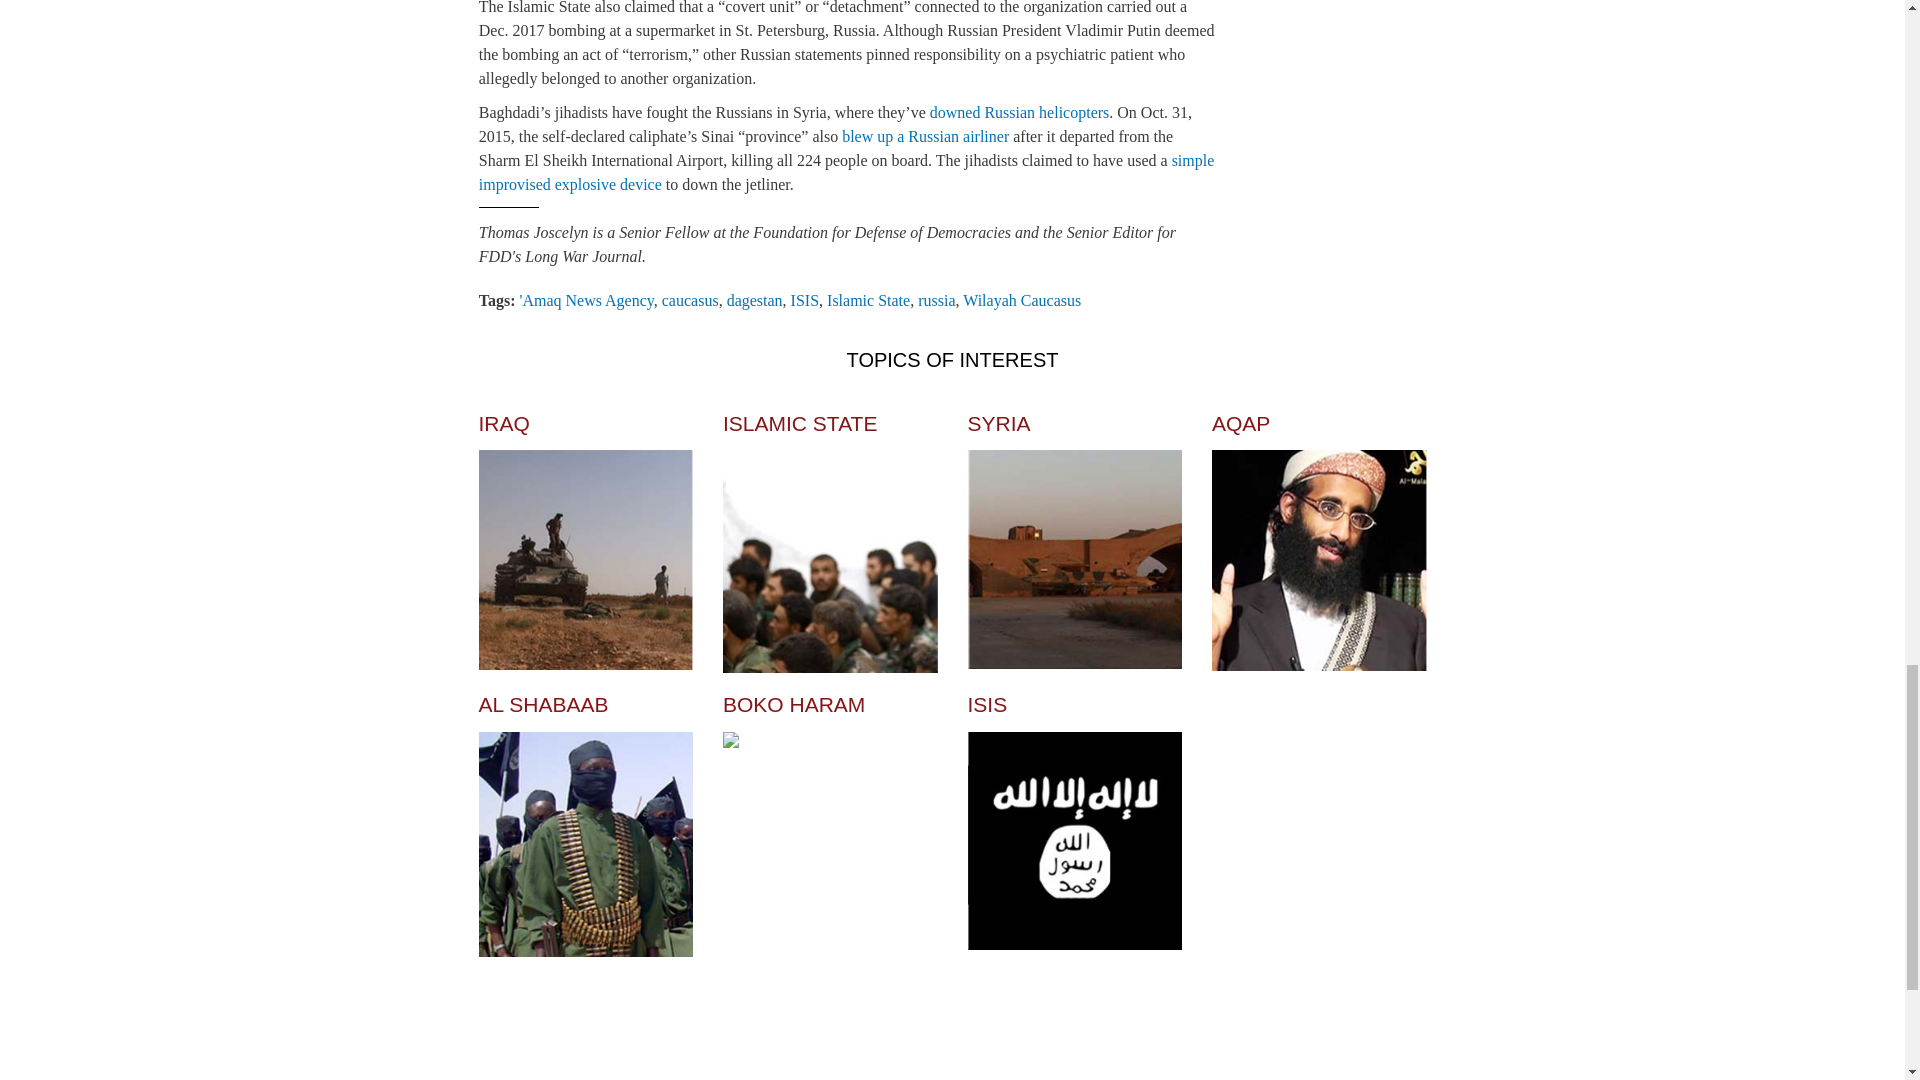 The height and width of the screenshot is (1080, 1920). Describe the element at coordinates (846, 172) in the screenshot. I see `simple improvised explosive device` at that location.